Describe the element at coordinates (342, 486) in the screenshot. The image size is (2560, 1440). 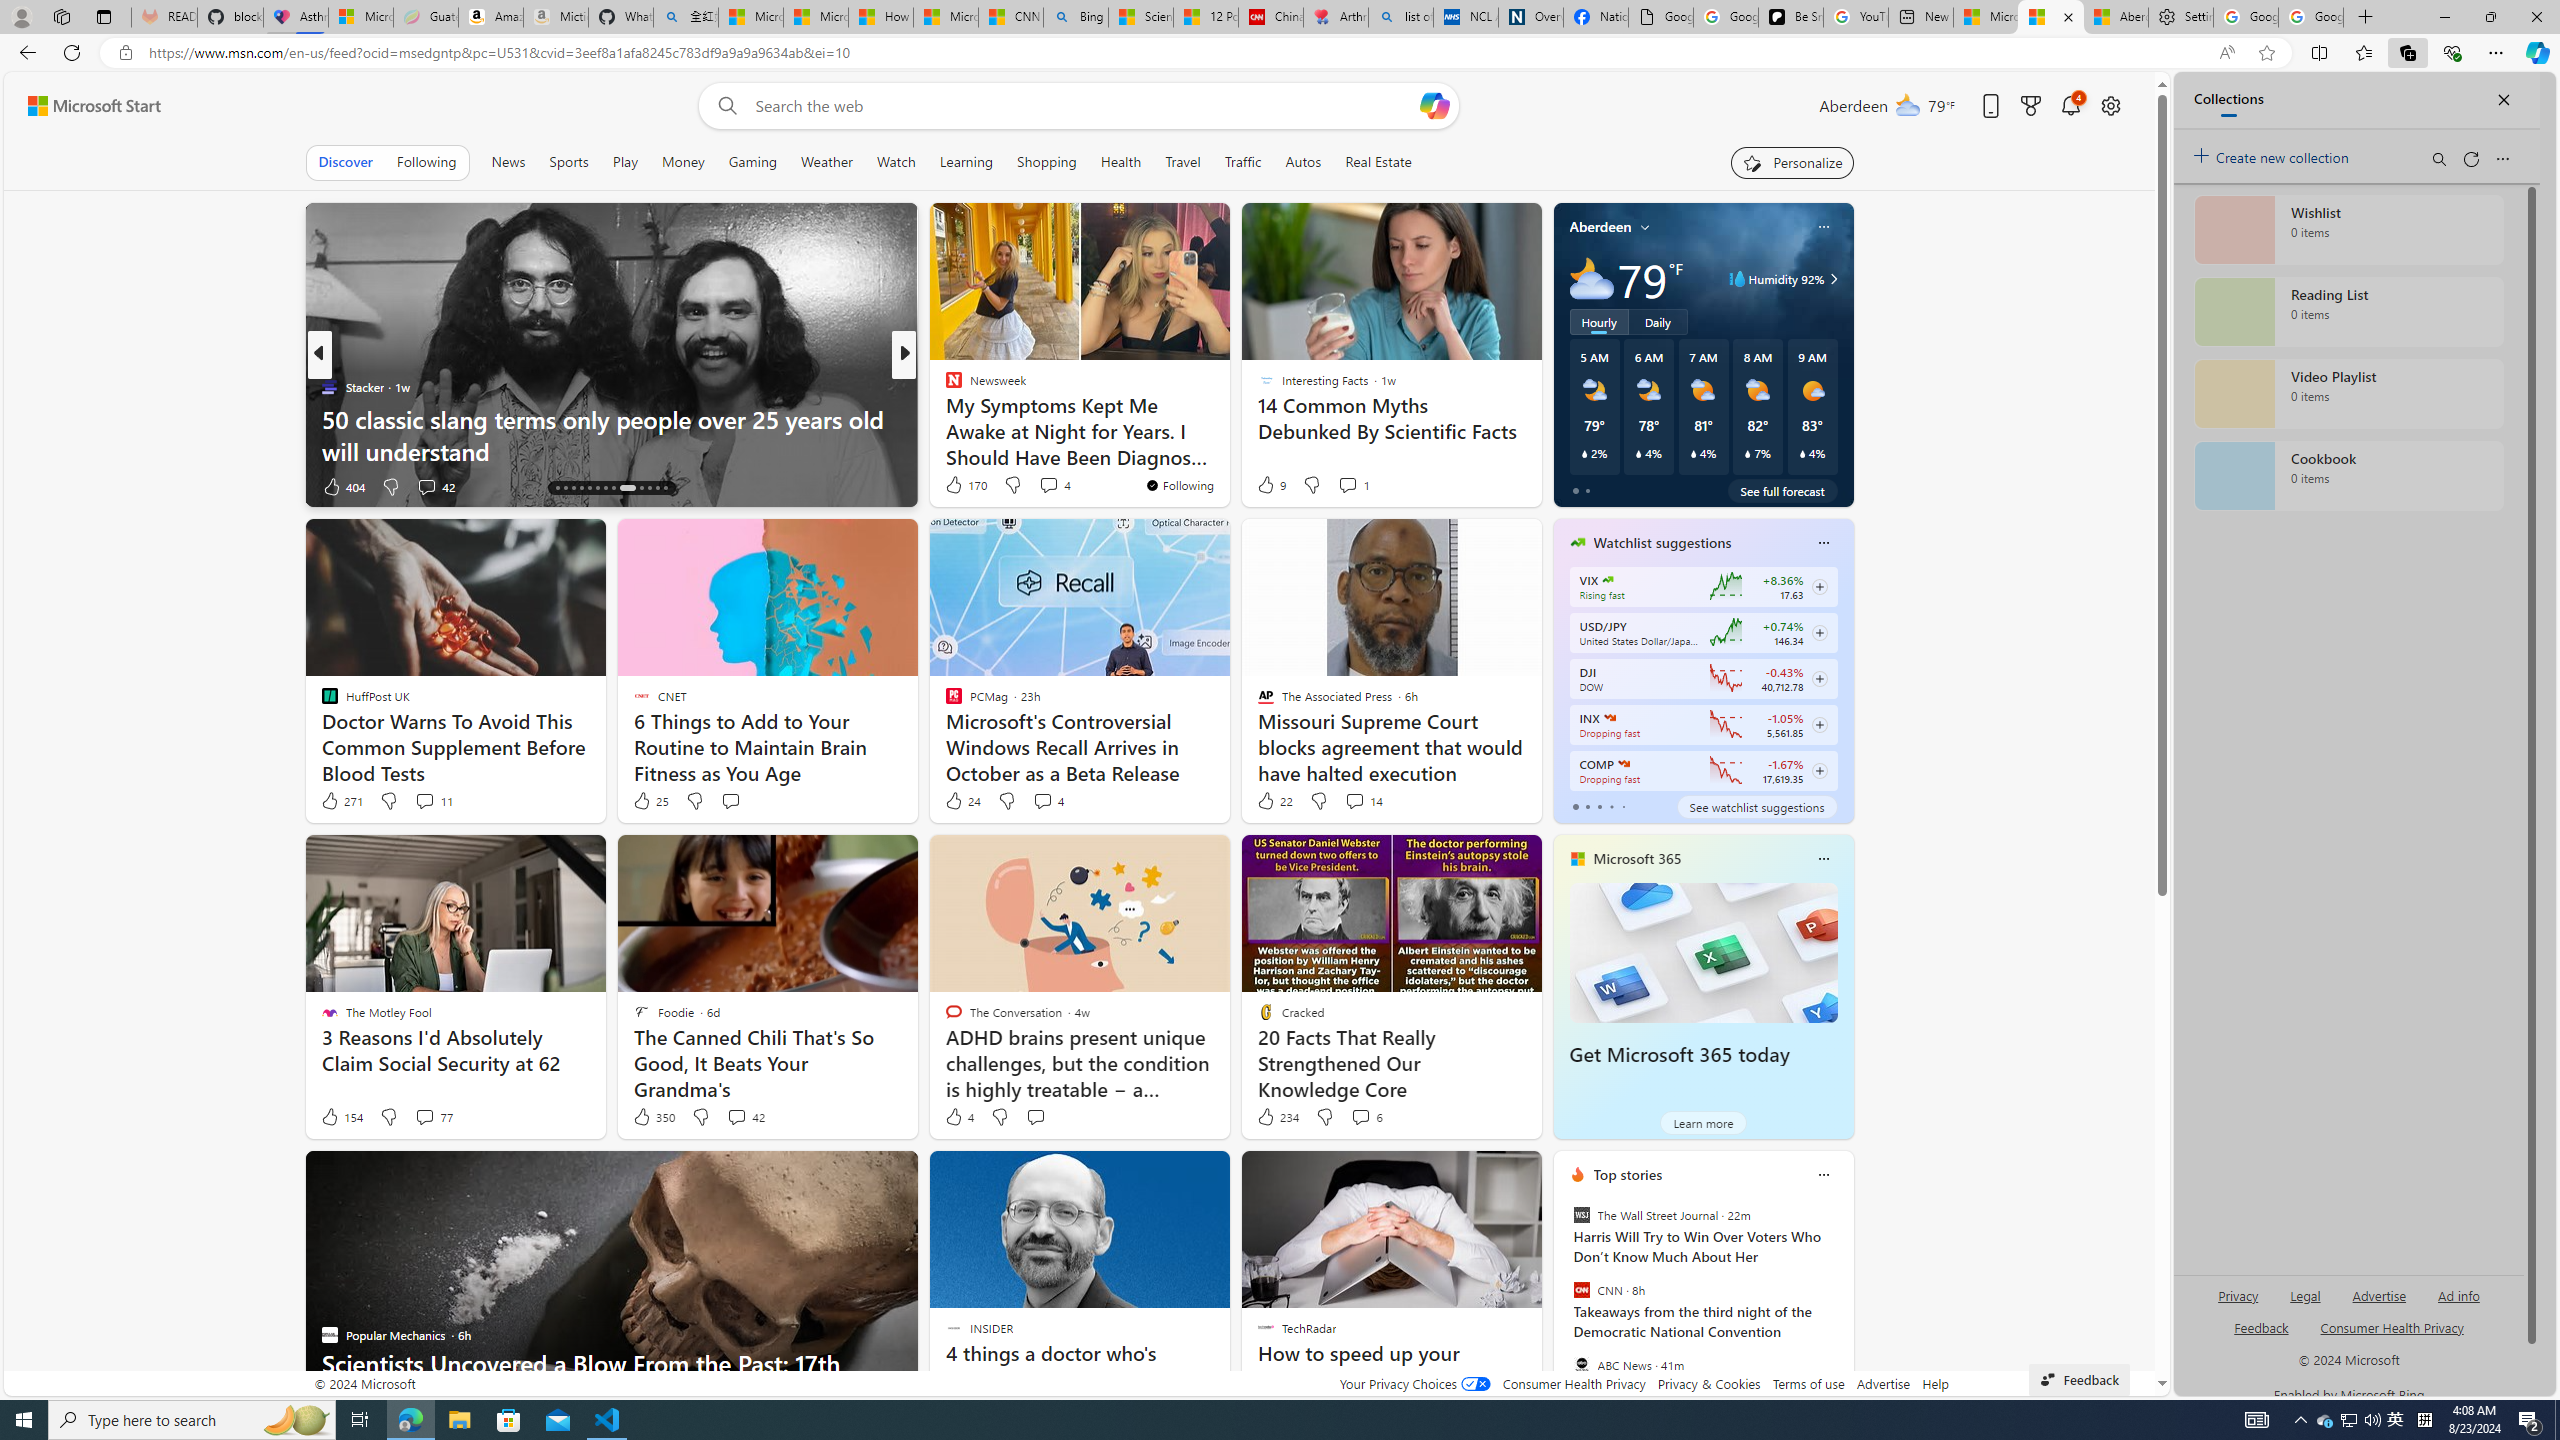
I see `404 Like` at that location.